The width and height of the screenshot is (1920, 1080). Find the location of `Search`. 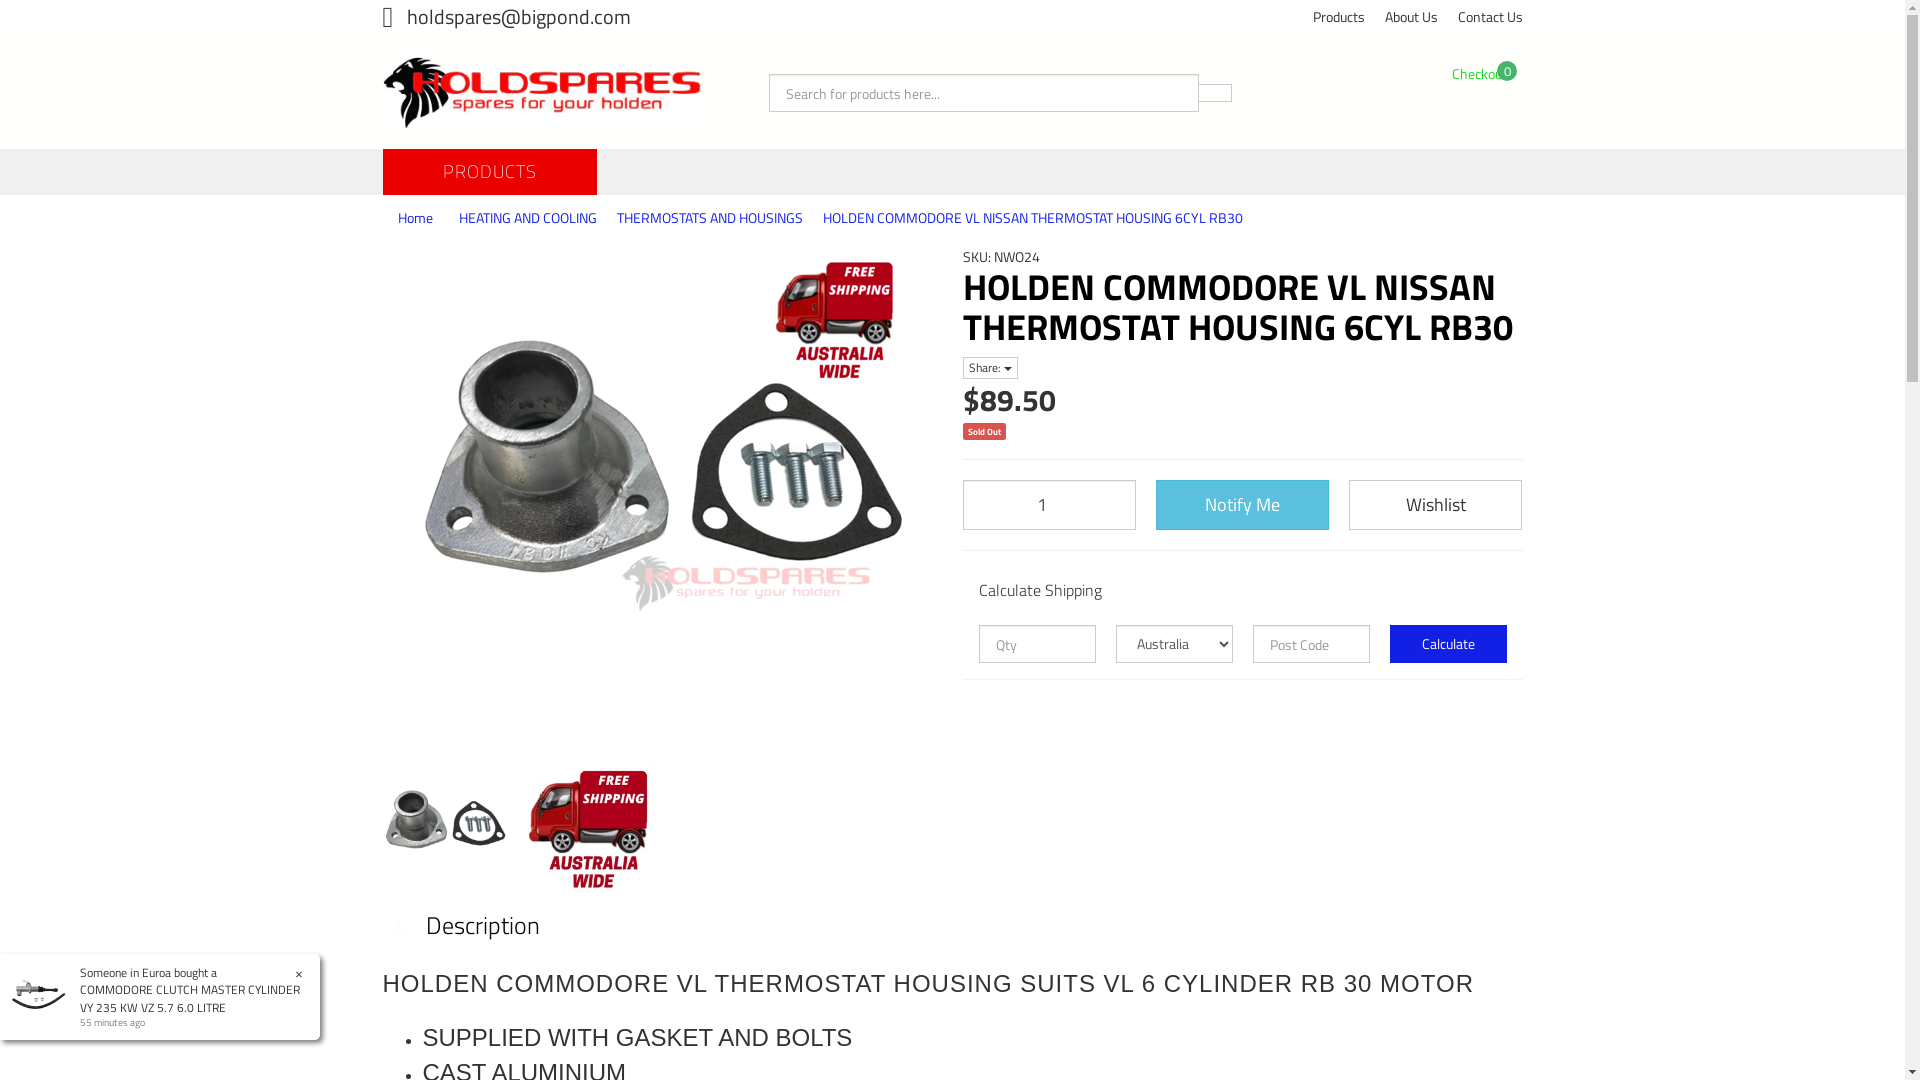

Search is located at coordinates (1215, 93).